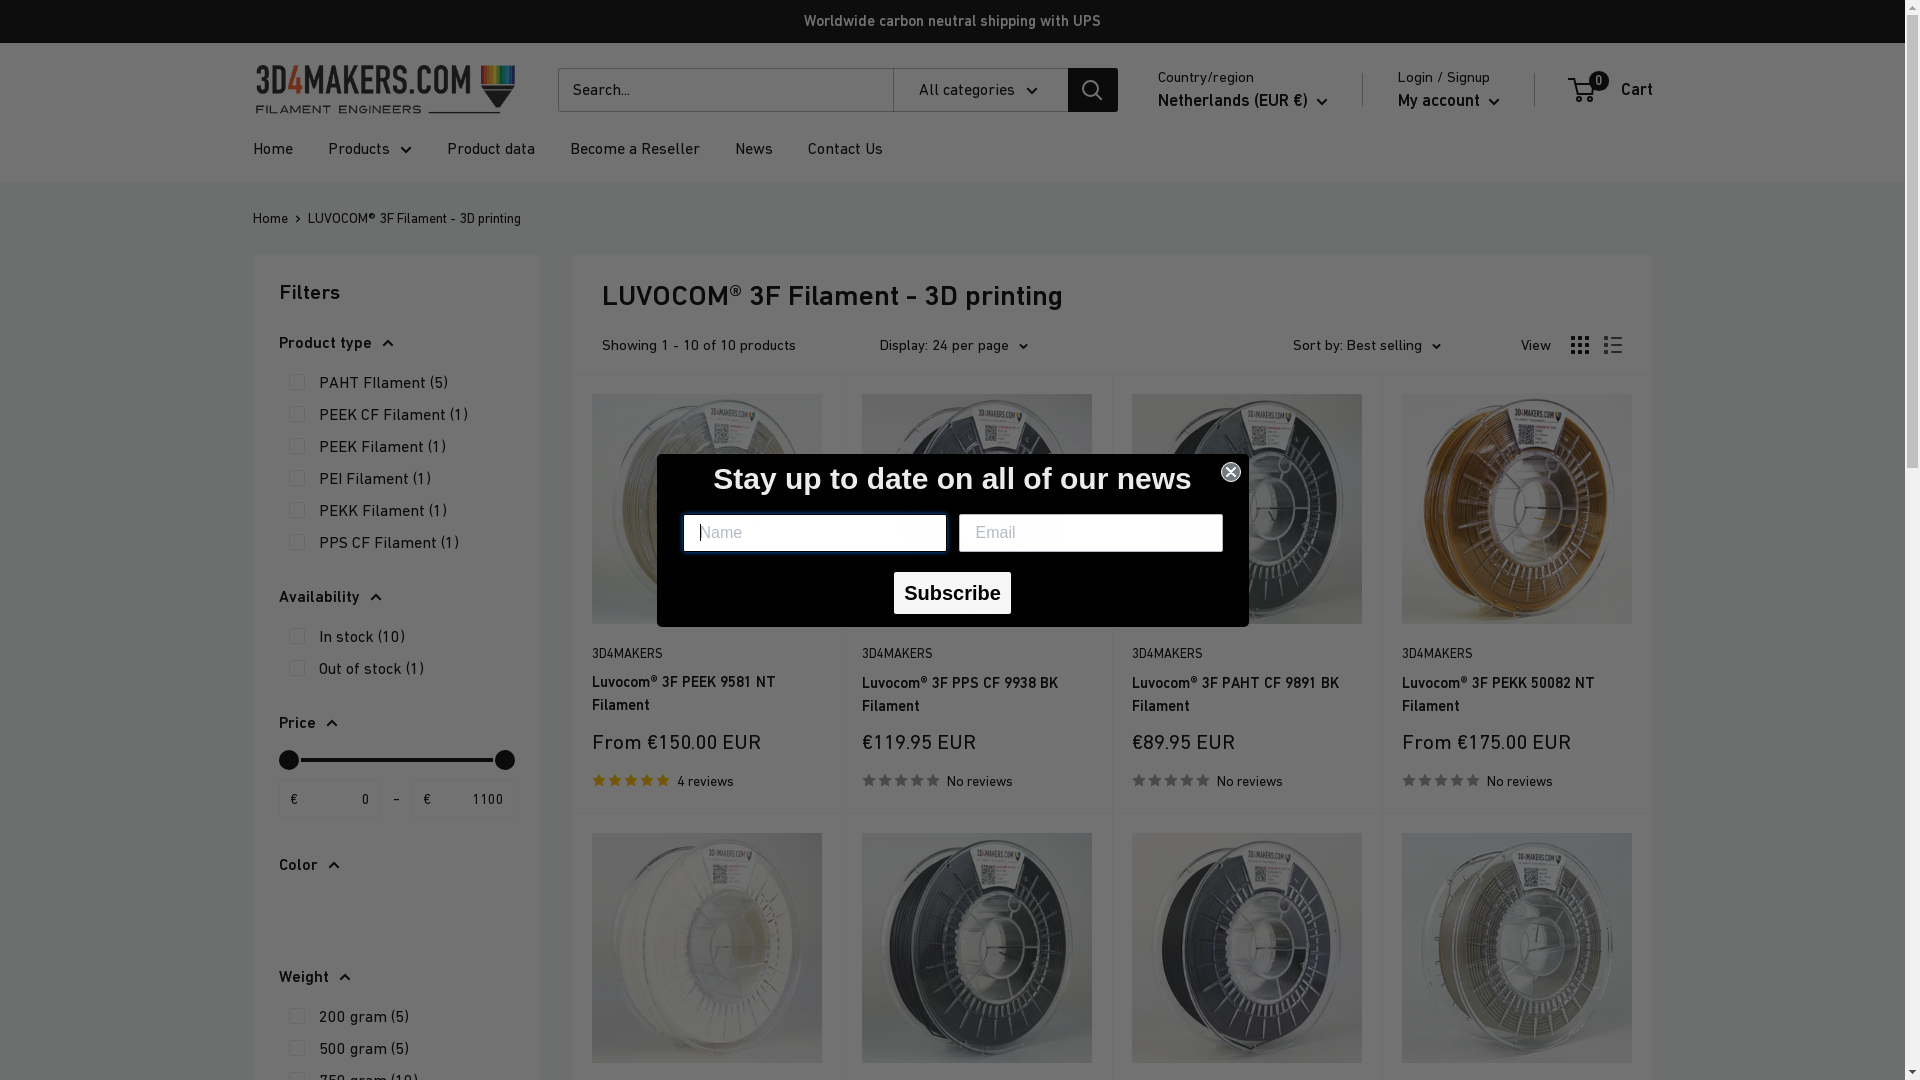  What do you see at coordinates (1517, 780) in the screenshot?
I see `No reviews` at bounding box center [1517, 780].